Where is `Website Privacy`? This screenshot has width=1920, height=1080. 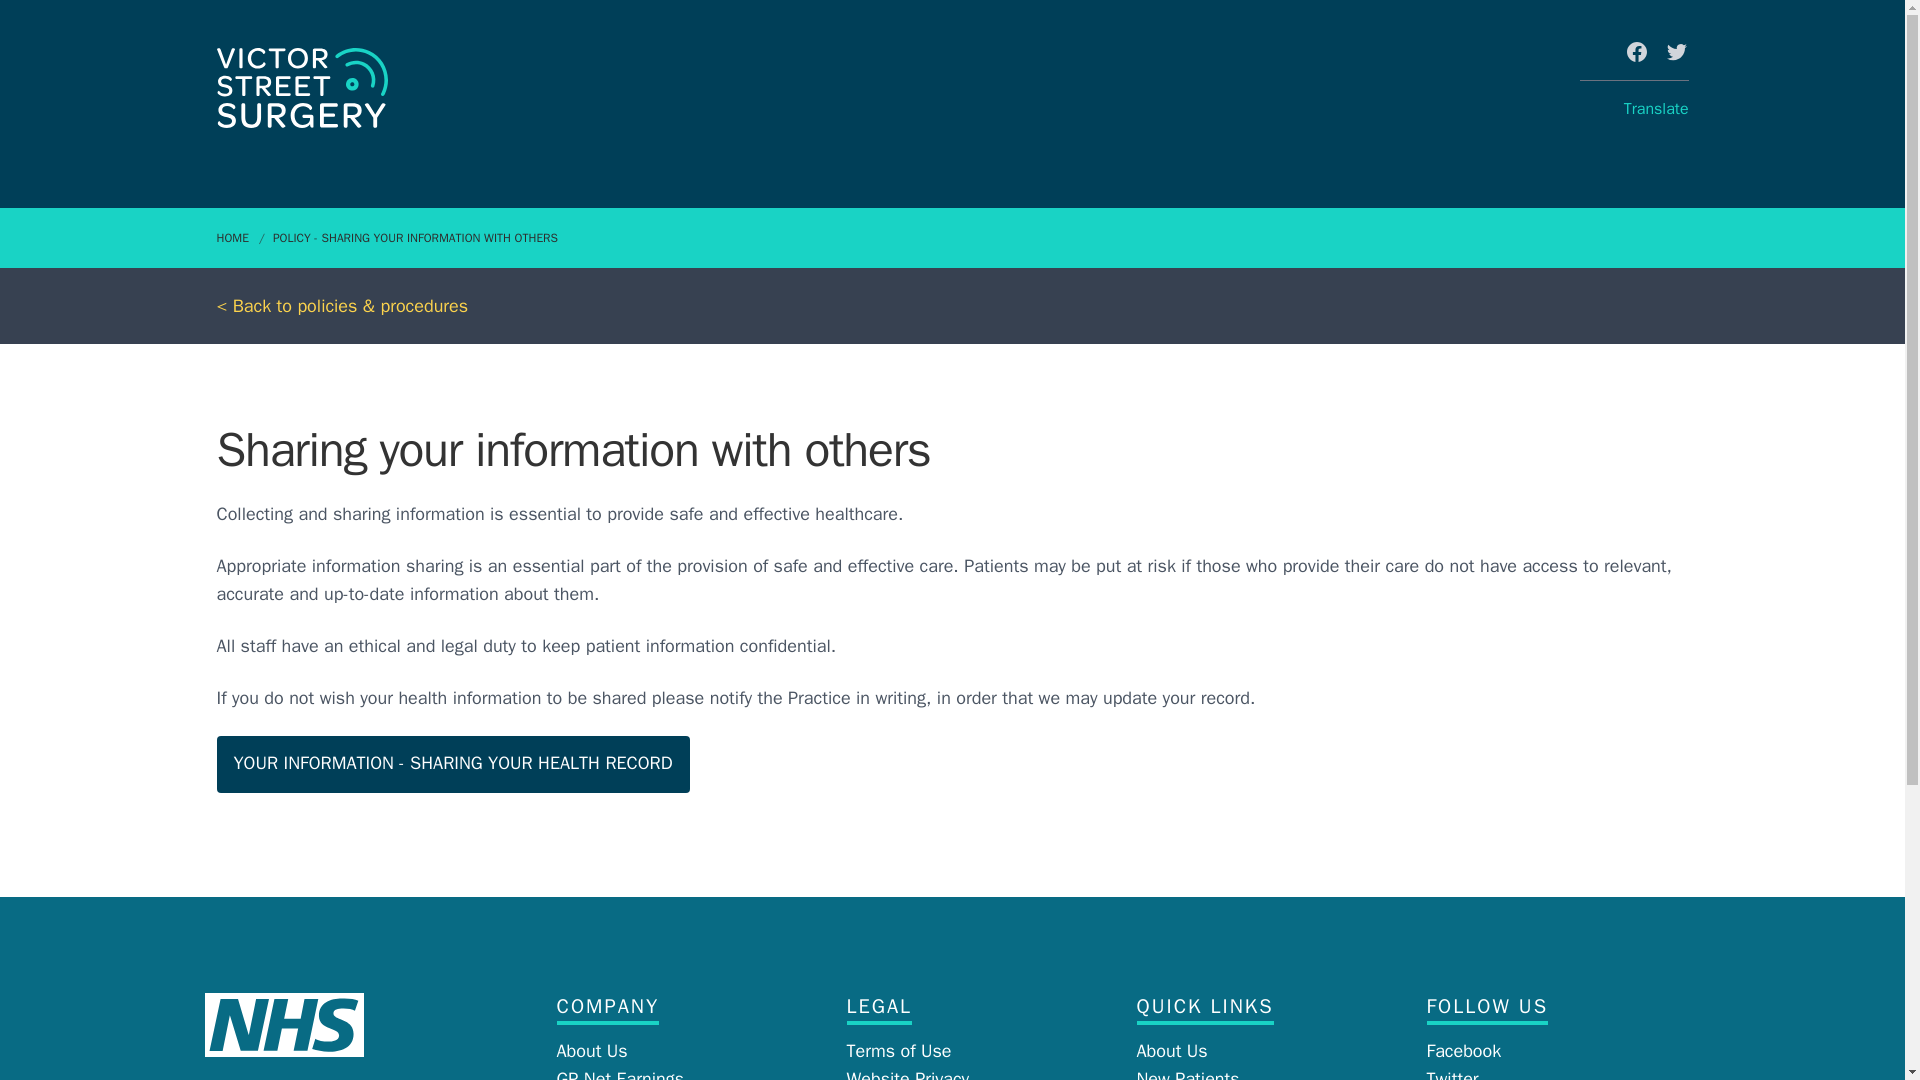 Website Privacy is located at coordinates (908, 1074).